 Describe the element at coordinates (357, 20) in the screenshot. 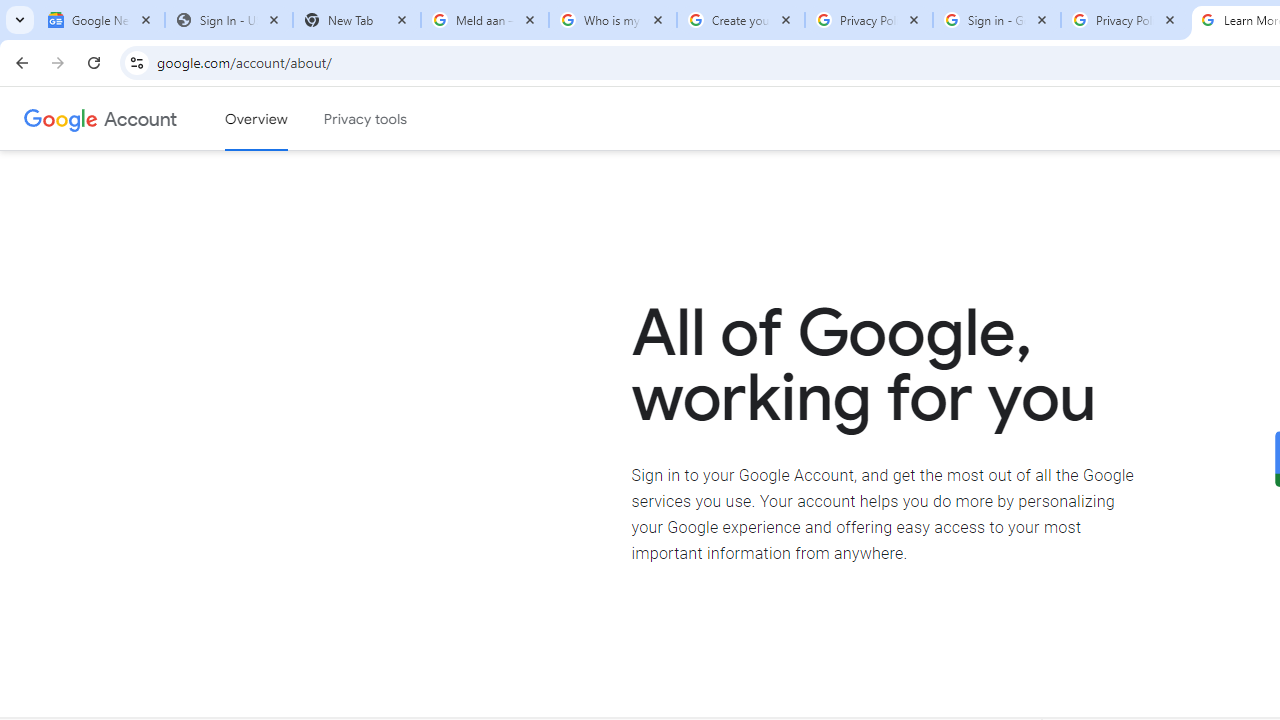

I see `New Tab` at that location.